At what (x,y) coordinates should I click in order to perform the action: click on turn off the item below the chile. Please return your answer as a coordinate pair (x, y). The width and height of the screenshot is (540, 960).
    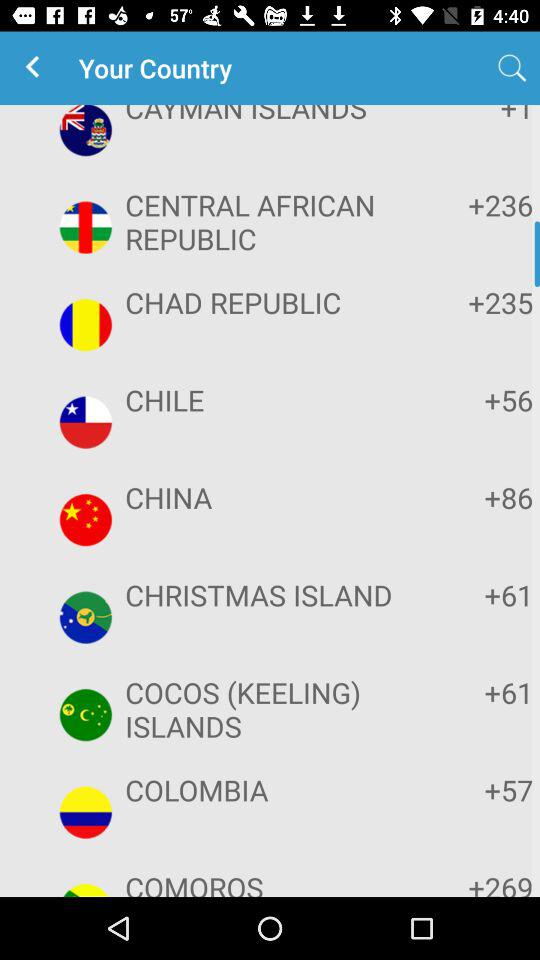
    Looking at the image, I should click on (472, 497).